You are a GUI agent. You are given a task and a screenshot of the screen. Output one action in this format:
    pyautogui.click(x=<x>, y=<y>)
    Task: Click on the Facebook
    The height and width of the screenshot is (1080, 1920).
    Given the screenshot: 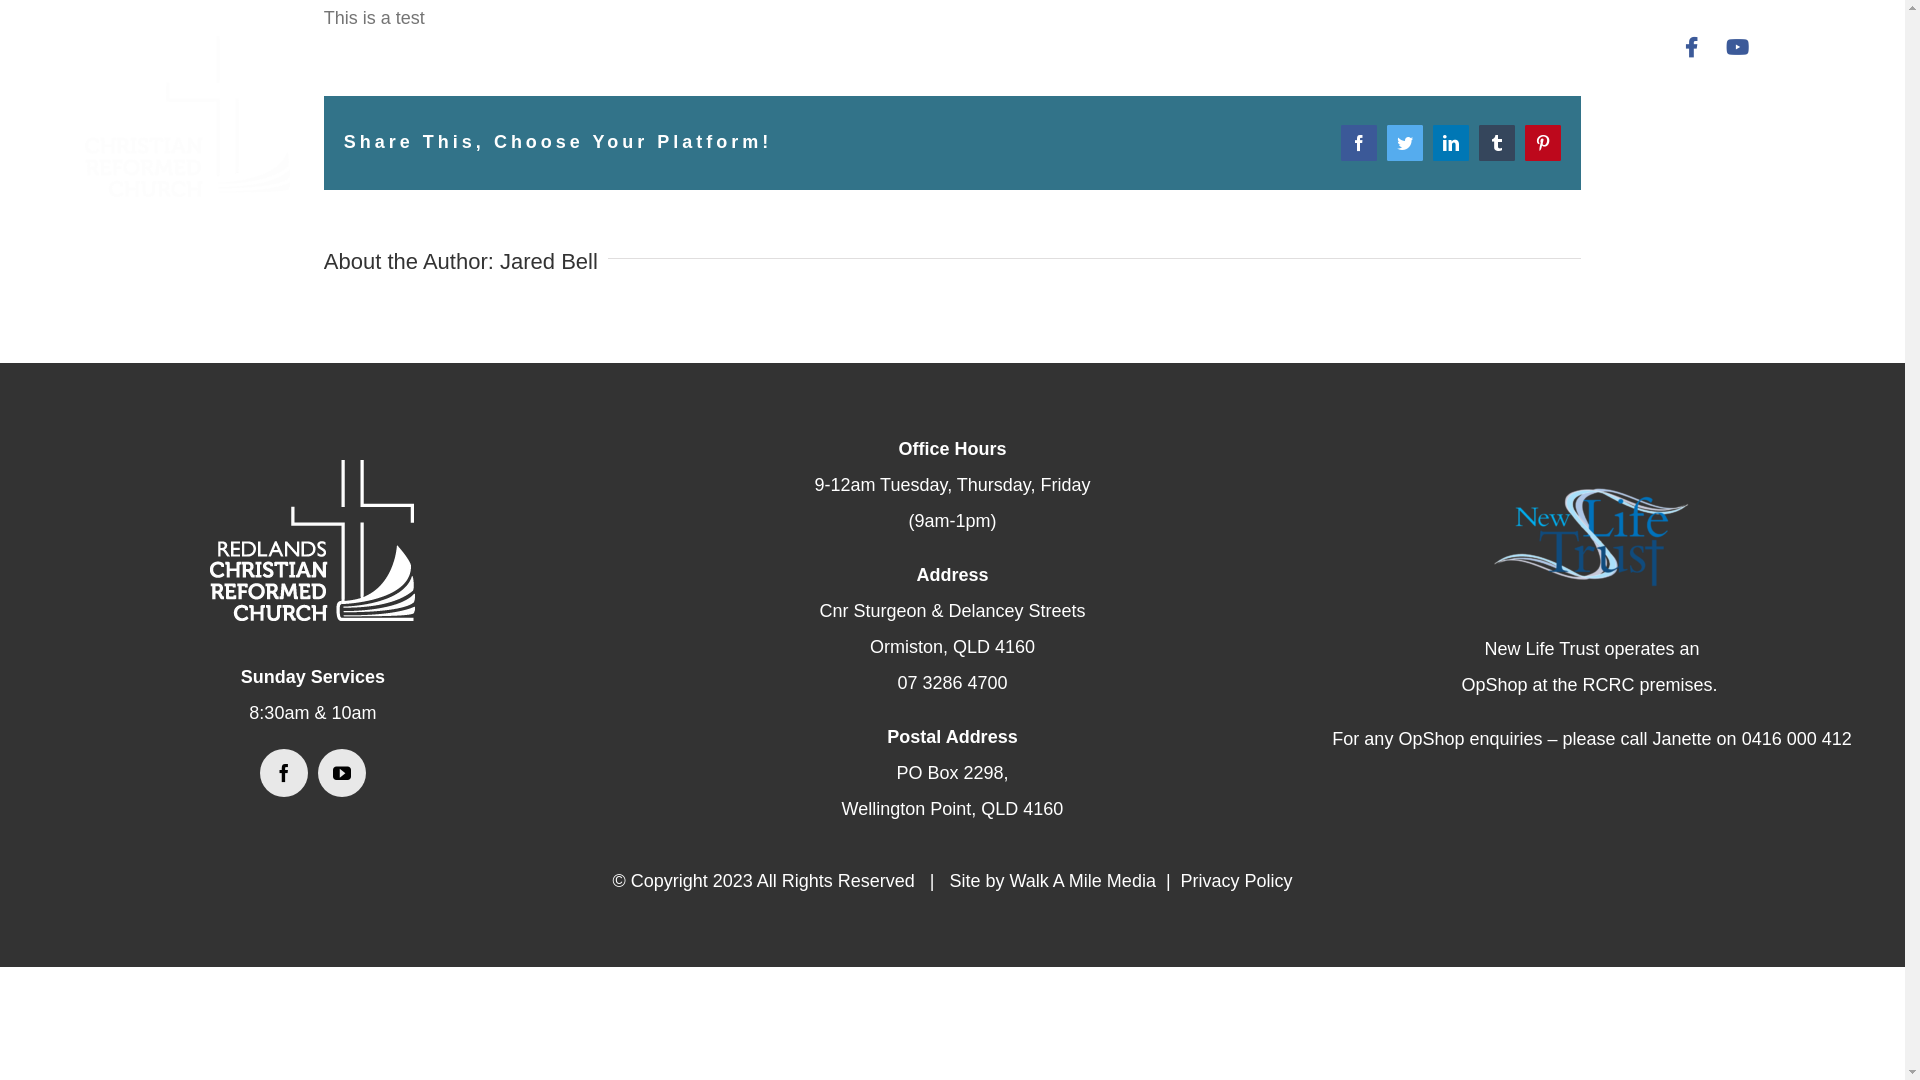 What is the action you would take?
    pyautogui.click(x=1359, y=143)
    